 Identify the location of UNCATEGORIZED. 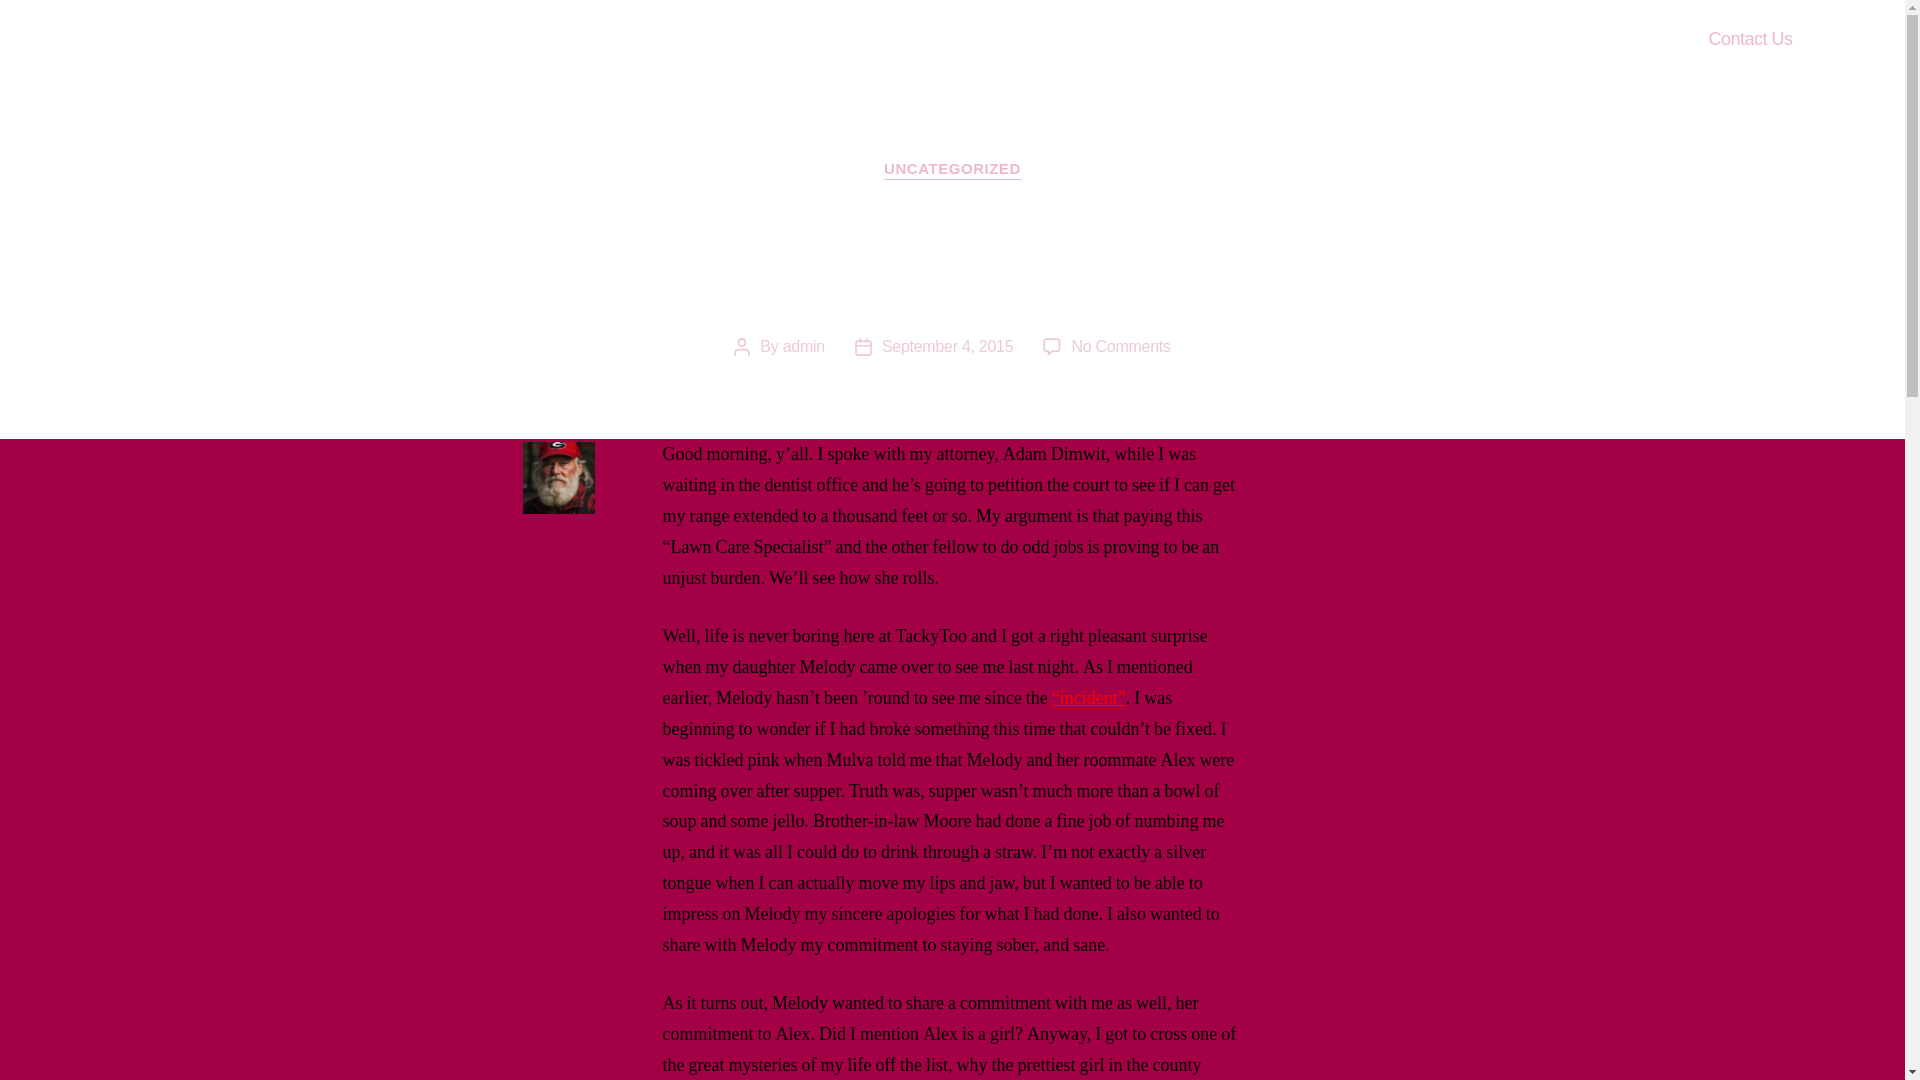
(952, 170).